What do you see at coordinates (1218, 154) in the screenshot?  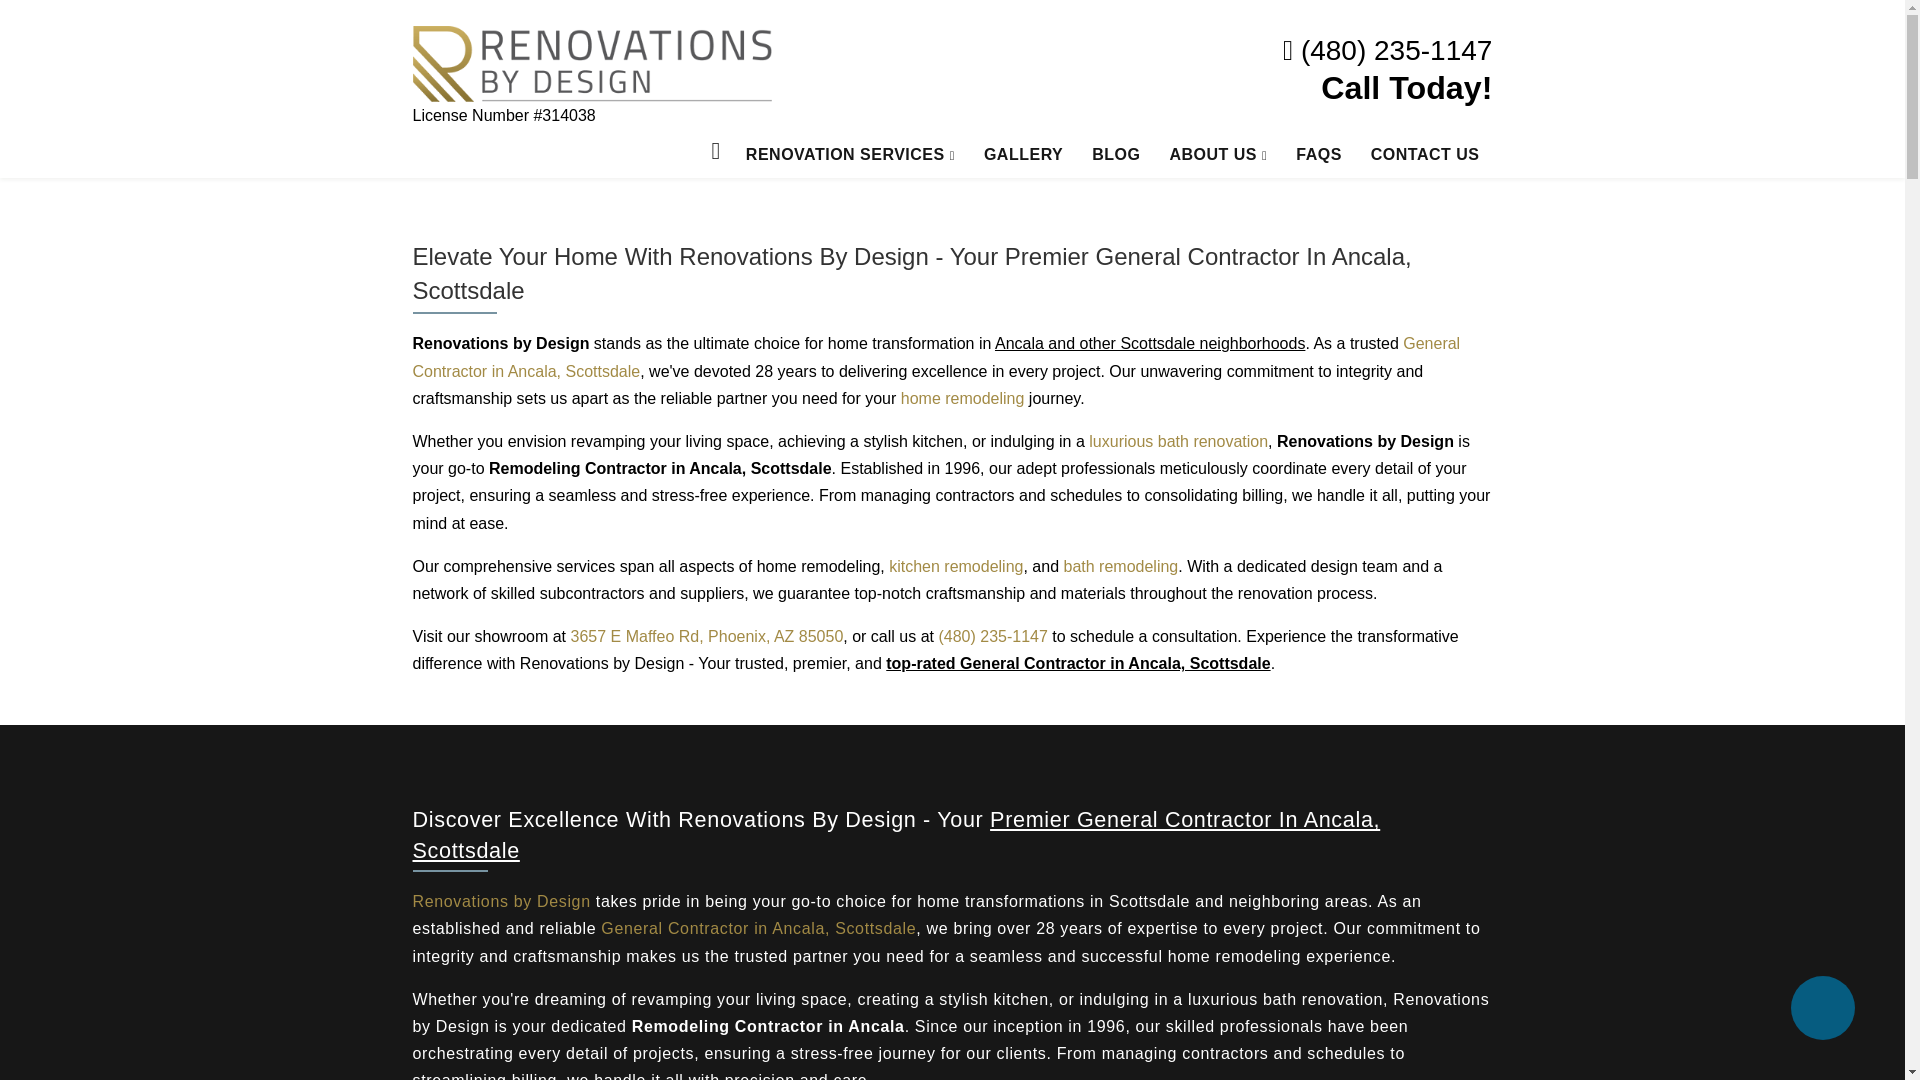 I see `ABOUT US` at bounding box center [1218, 154].